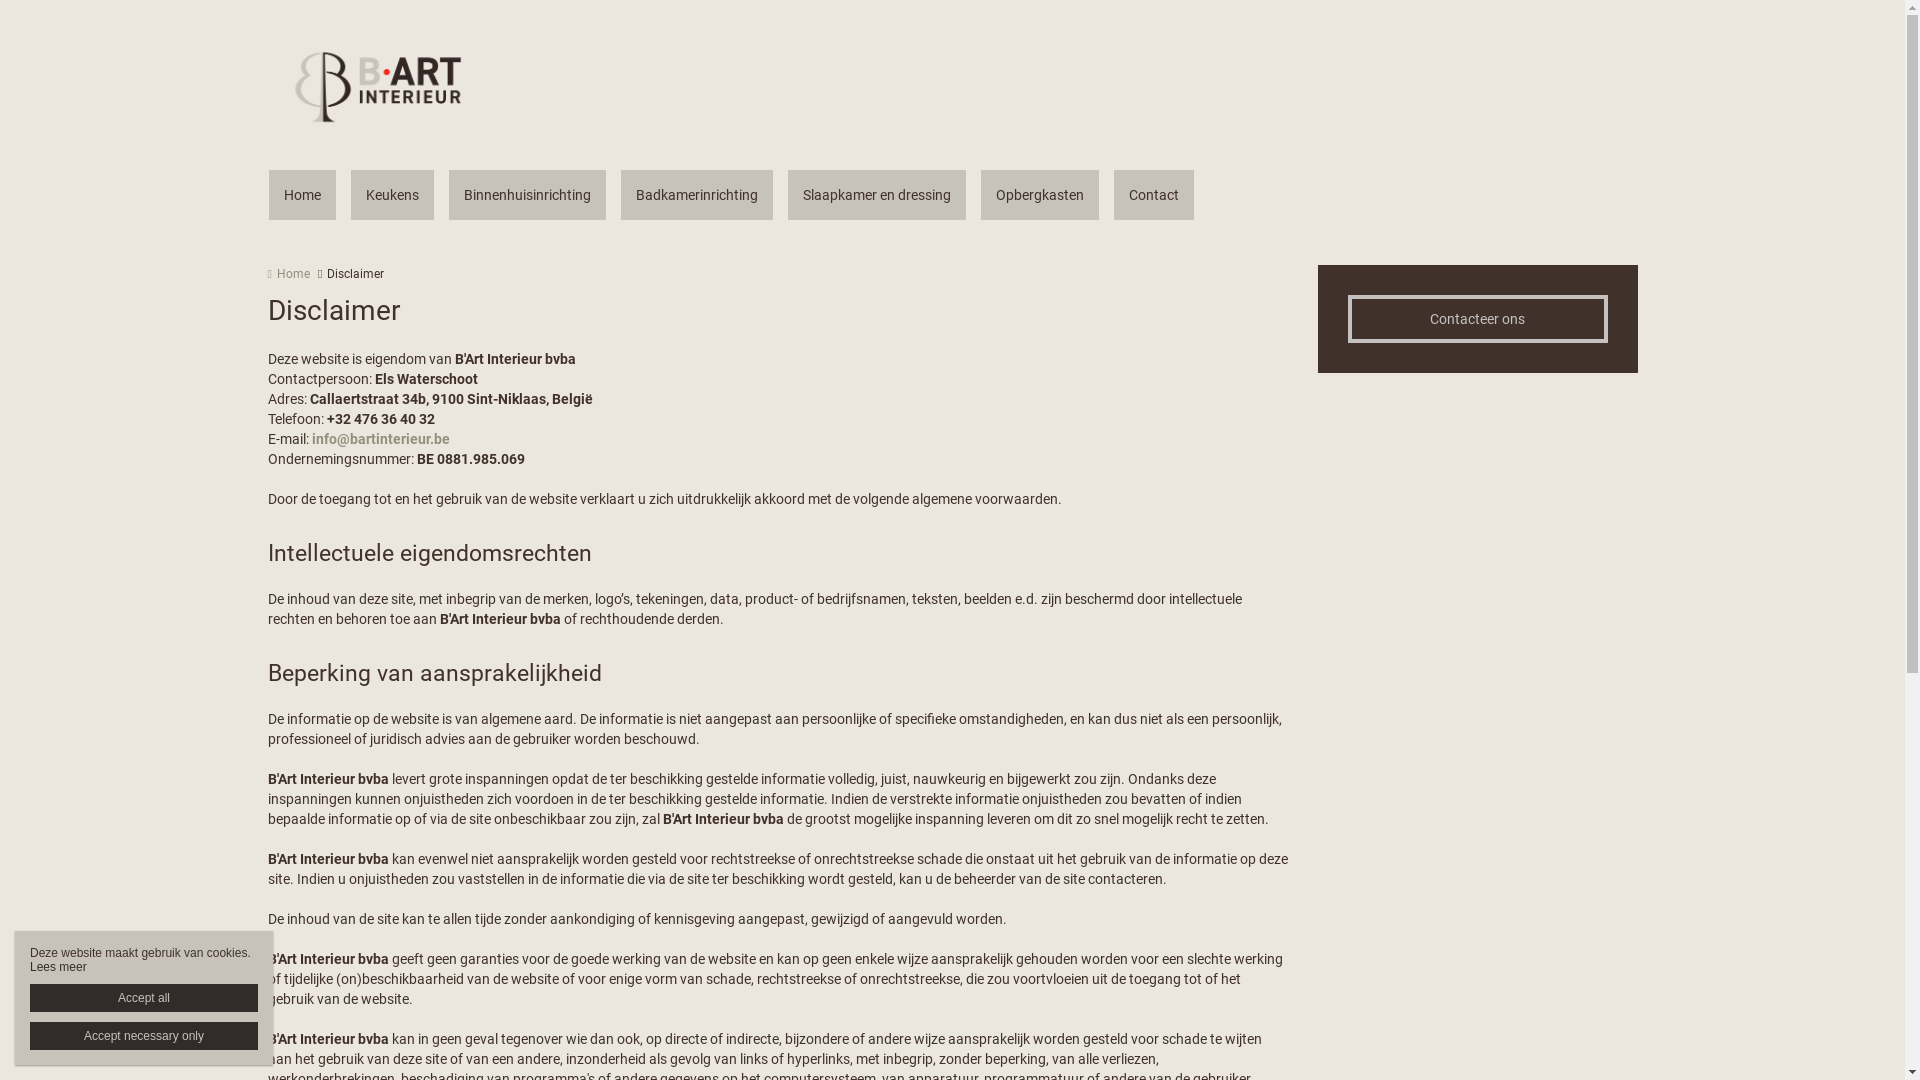 The image size is (1920, 1080). What do you see at coordinates (1038, 195) in the screenshot?
I see `Opbergkasten` at bounding box center [1038, 195].